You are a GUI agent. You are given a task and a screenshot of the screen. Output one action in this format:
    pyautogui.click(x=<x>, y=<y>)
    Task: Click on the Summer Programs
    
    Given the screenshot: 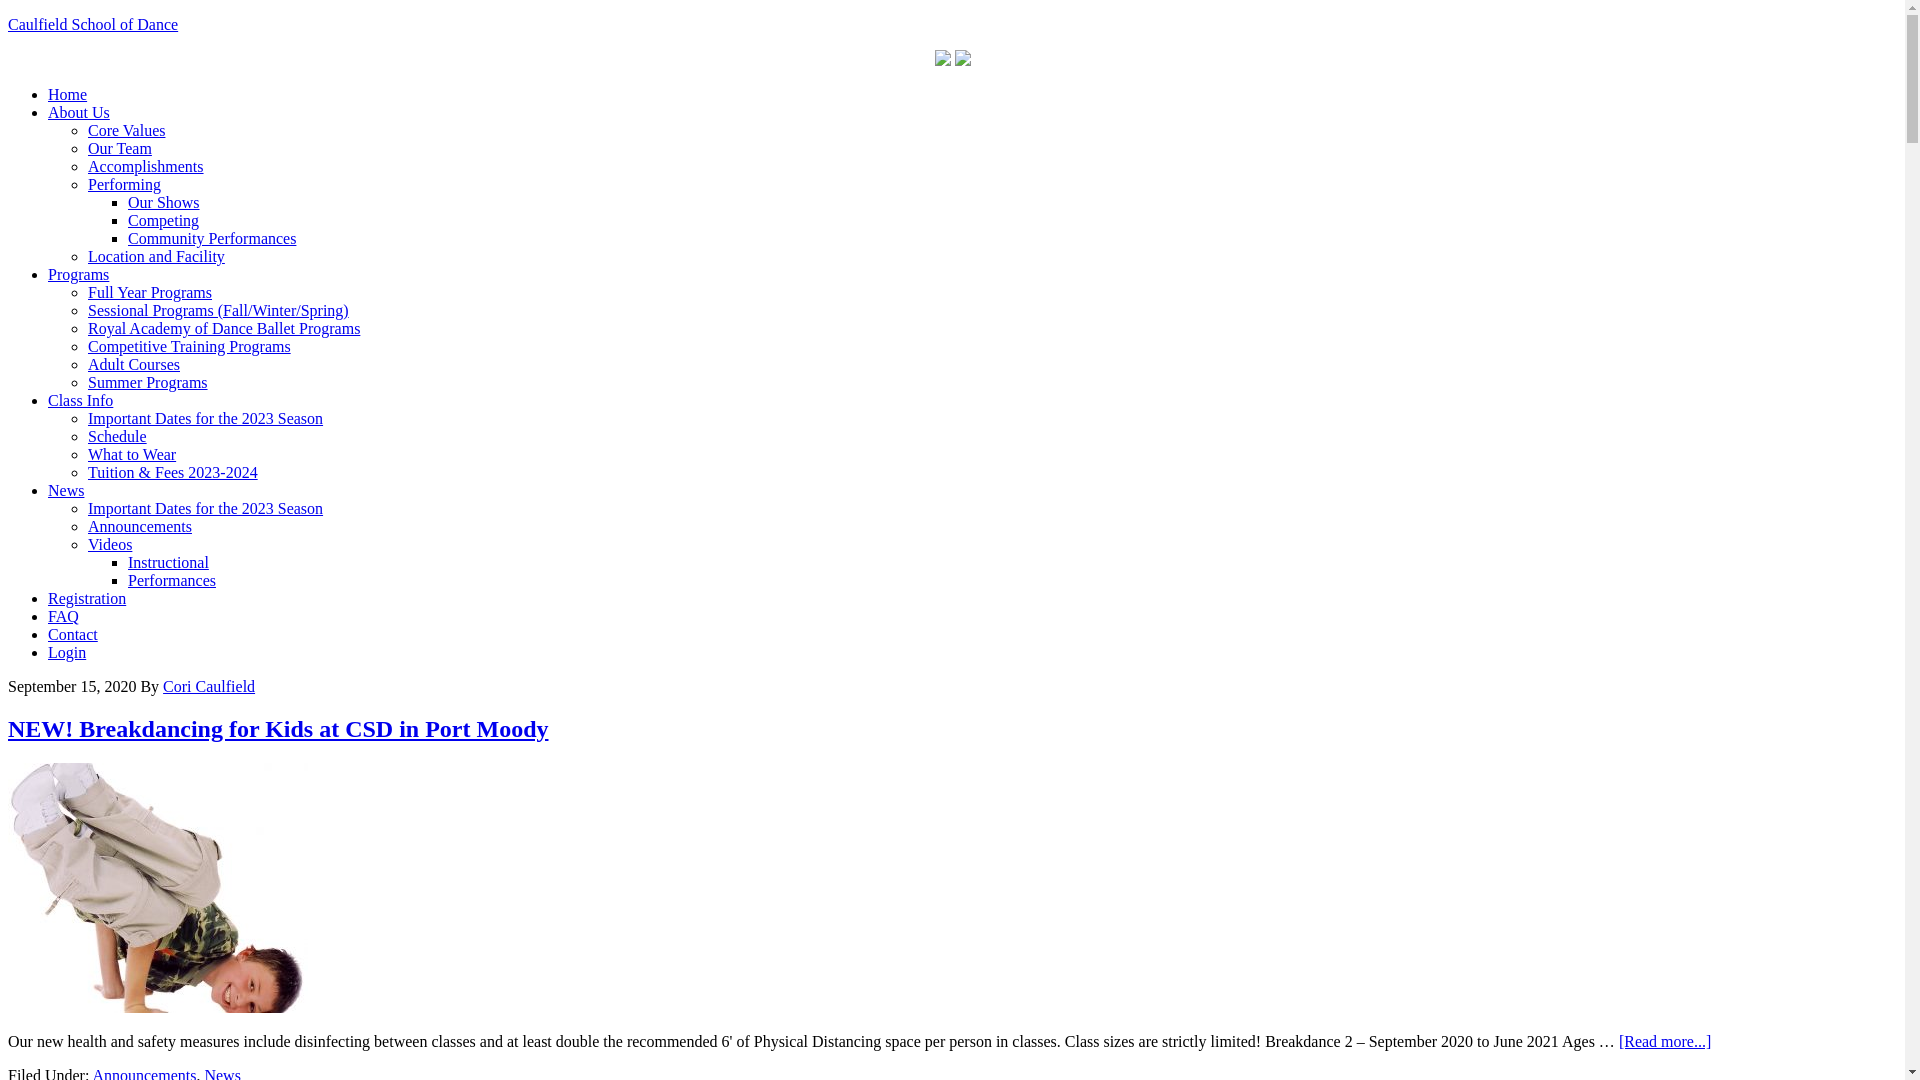 What is the action you would take?
    pyautogui.click(x=148, y=382)
    